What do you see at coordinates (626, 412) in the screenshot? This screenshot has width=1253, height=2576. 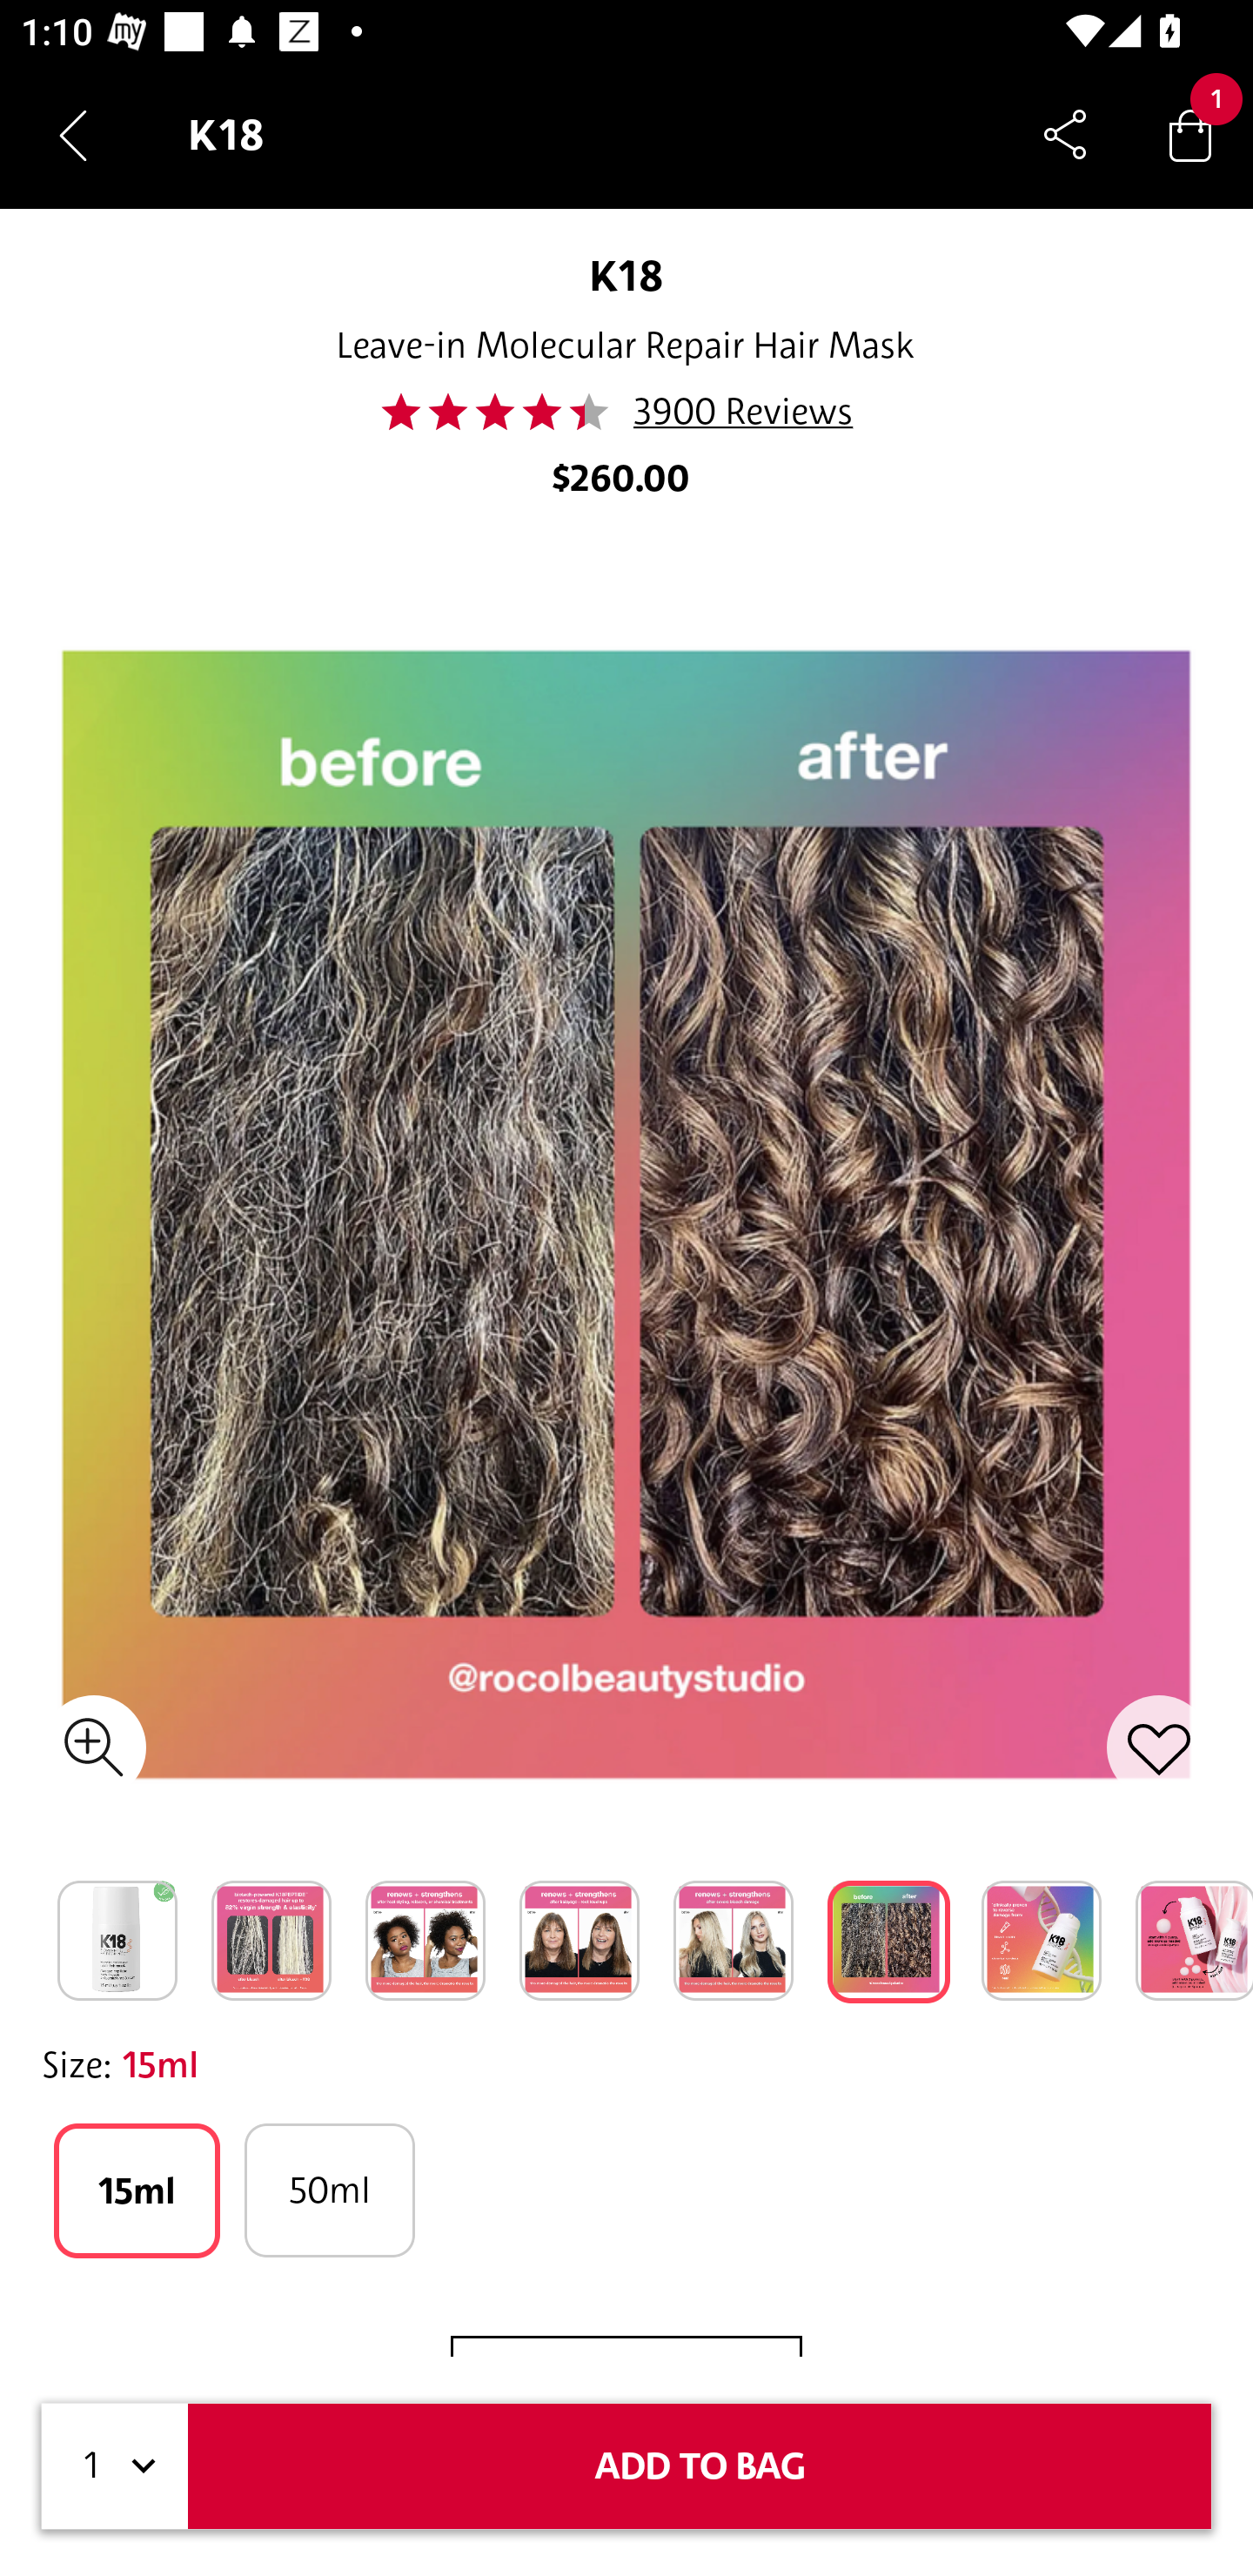 I see `44.0 3900 Reviews` at bounding box center [626, 412].